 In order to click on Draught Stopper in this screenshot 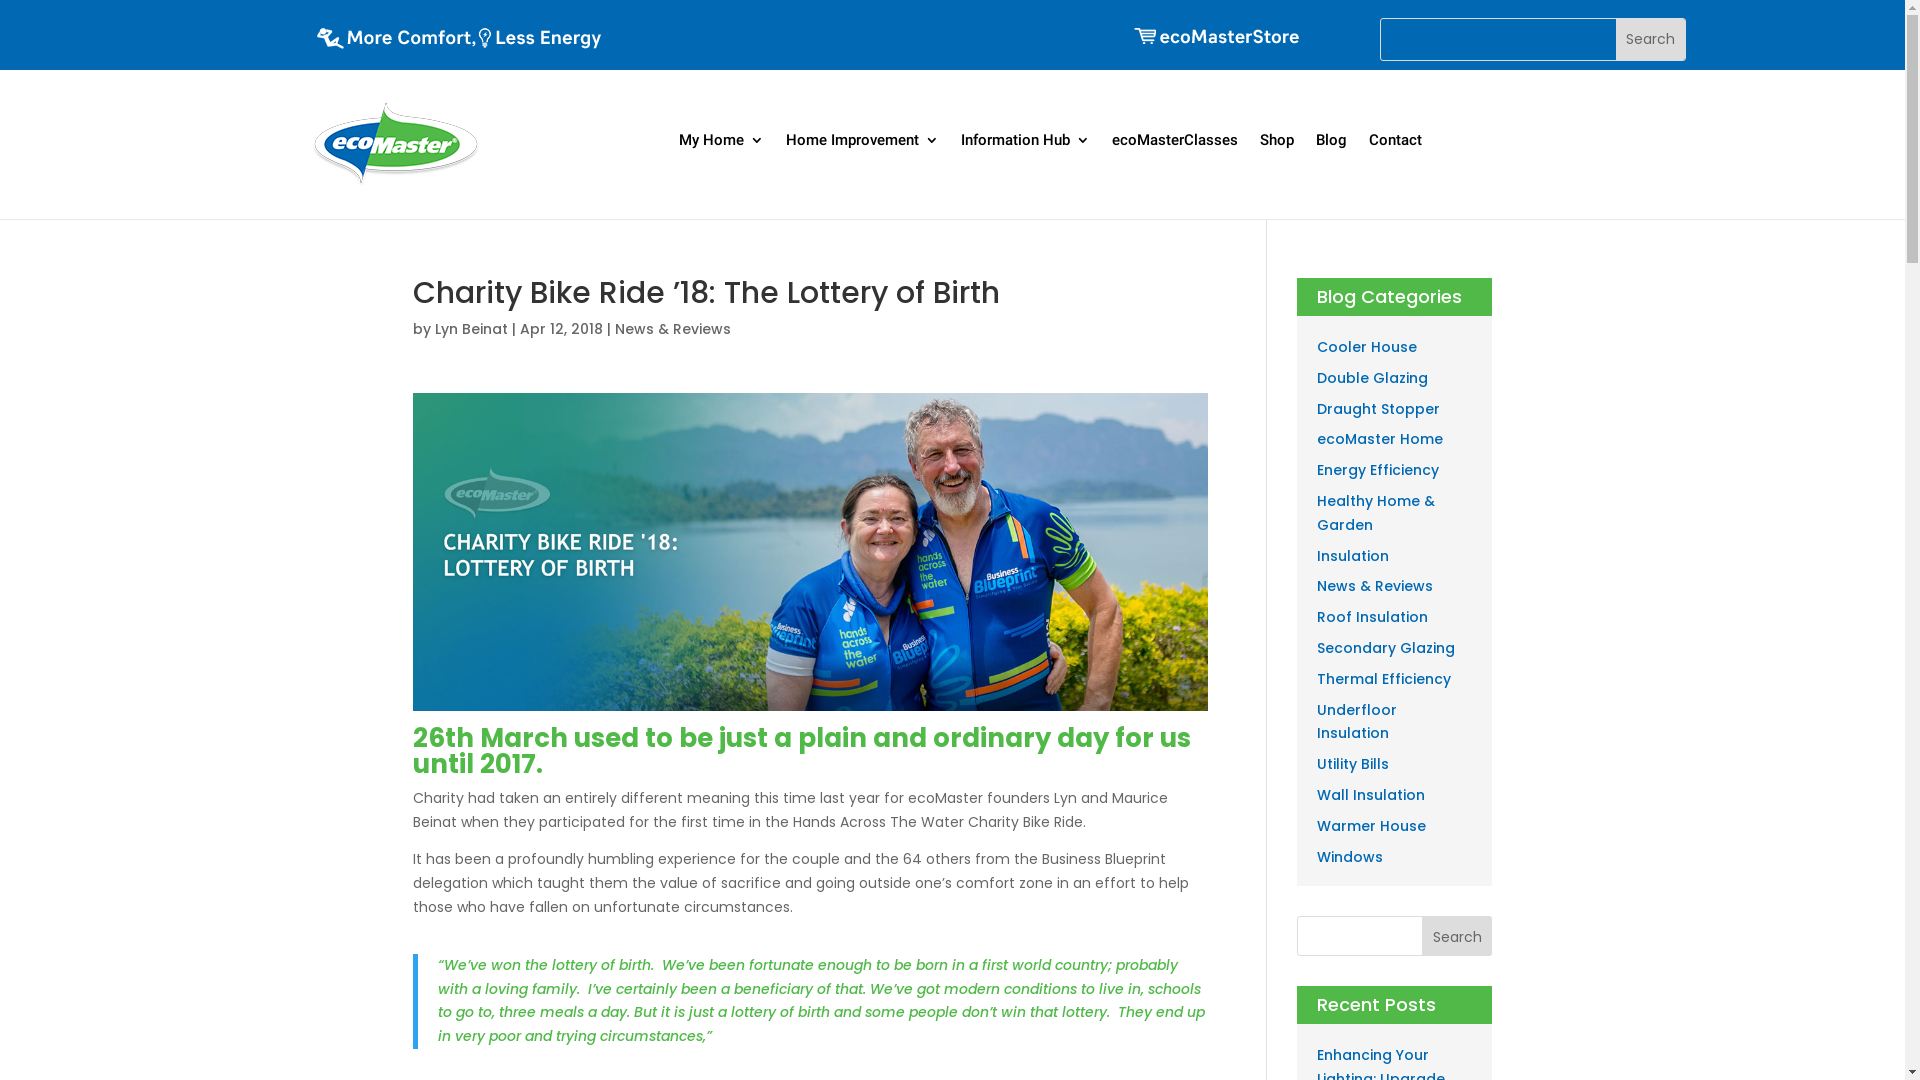, I will do `click(1378, 409)`.